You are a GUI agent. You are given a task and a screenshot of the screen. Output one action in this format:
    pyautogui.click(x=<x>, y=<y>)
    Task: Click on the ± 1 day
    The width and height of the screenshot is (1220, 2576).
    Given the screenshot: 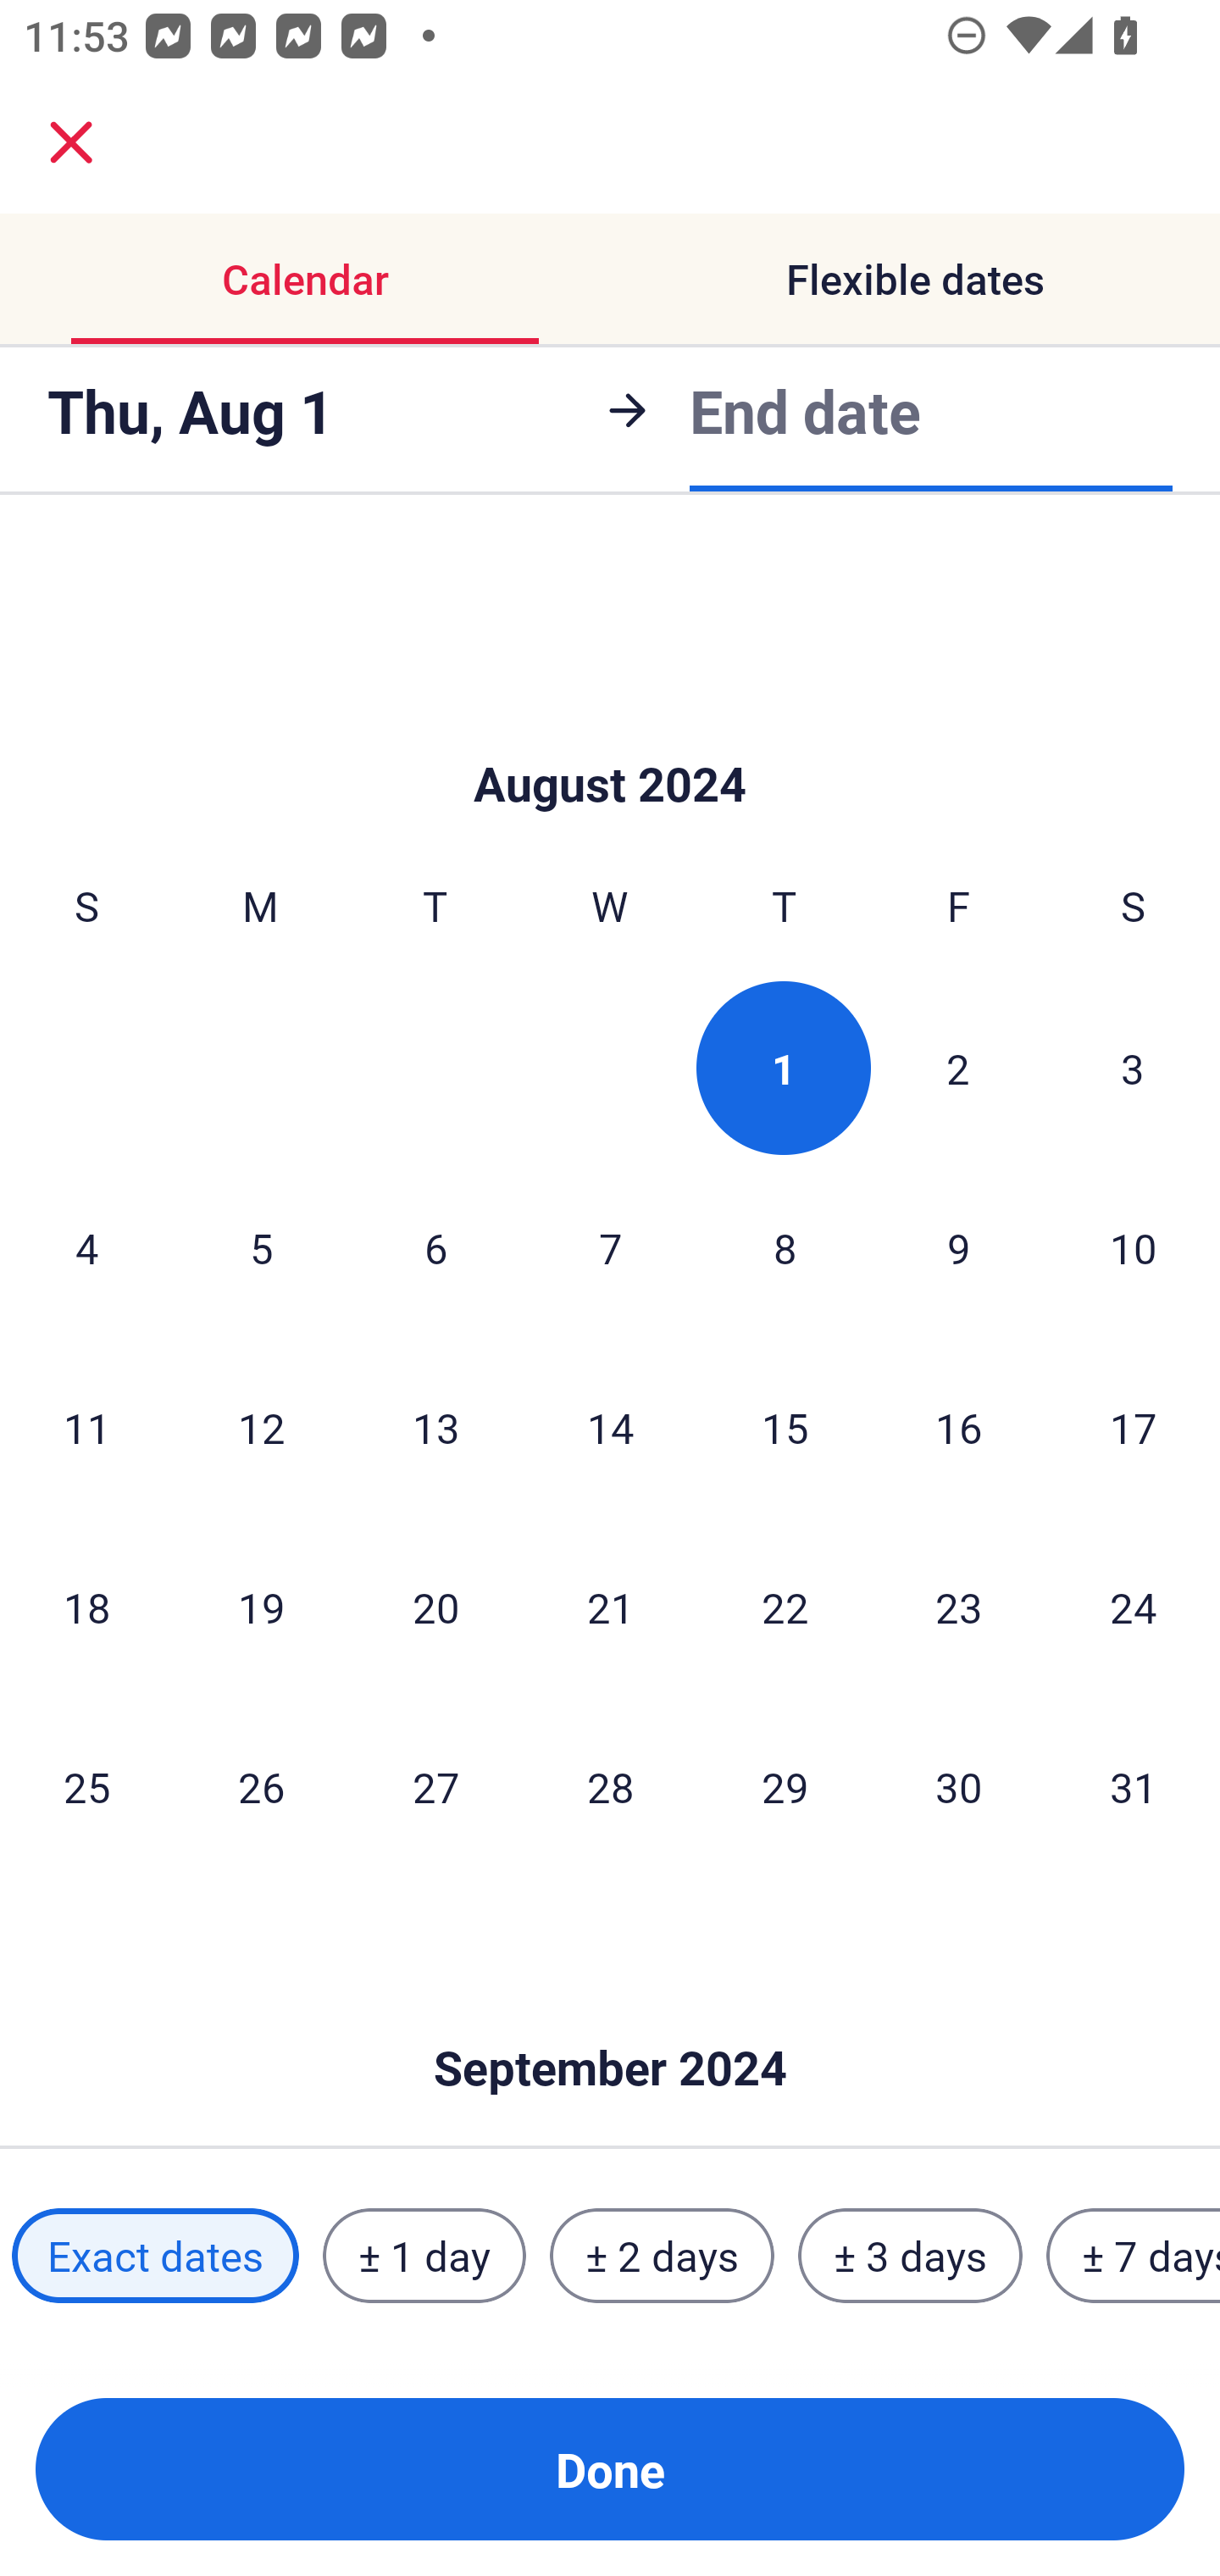 What is the action you would take?
    pyautogui.click(x=424, y=2255)
    